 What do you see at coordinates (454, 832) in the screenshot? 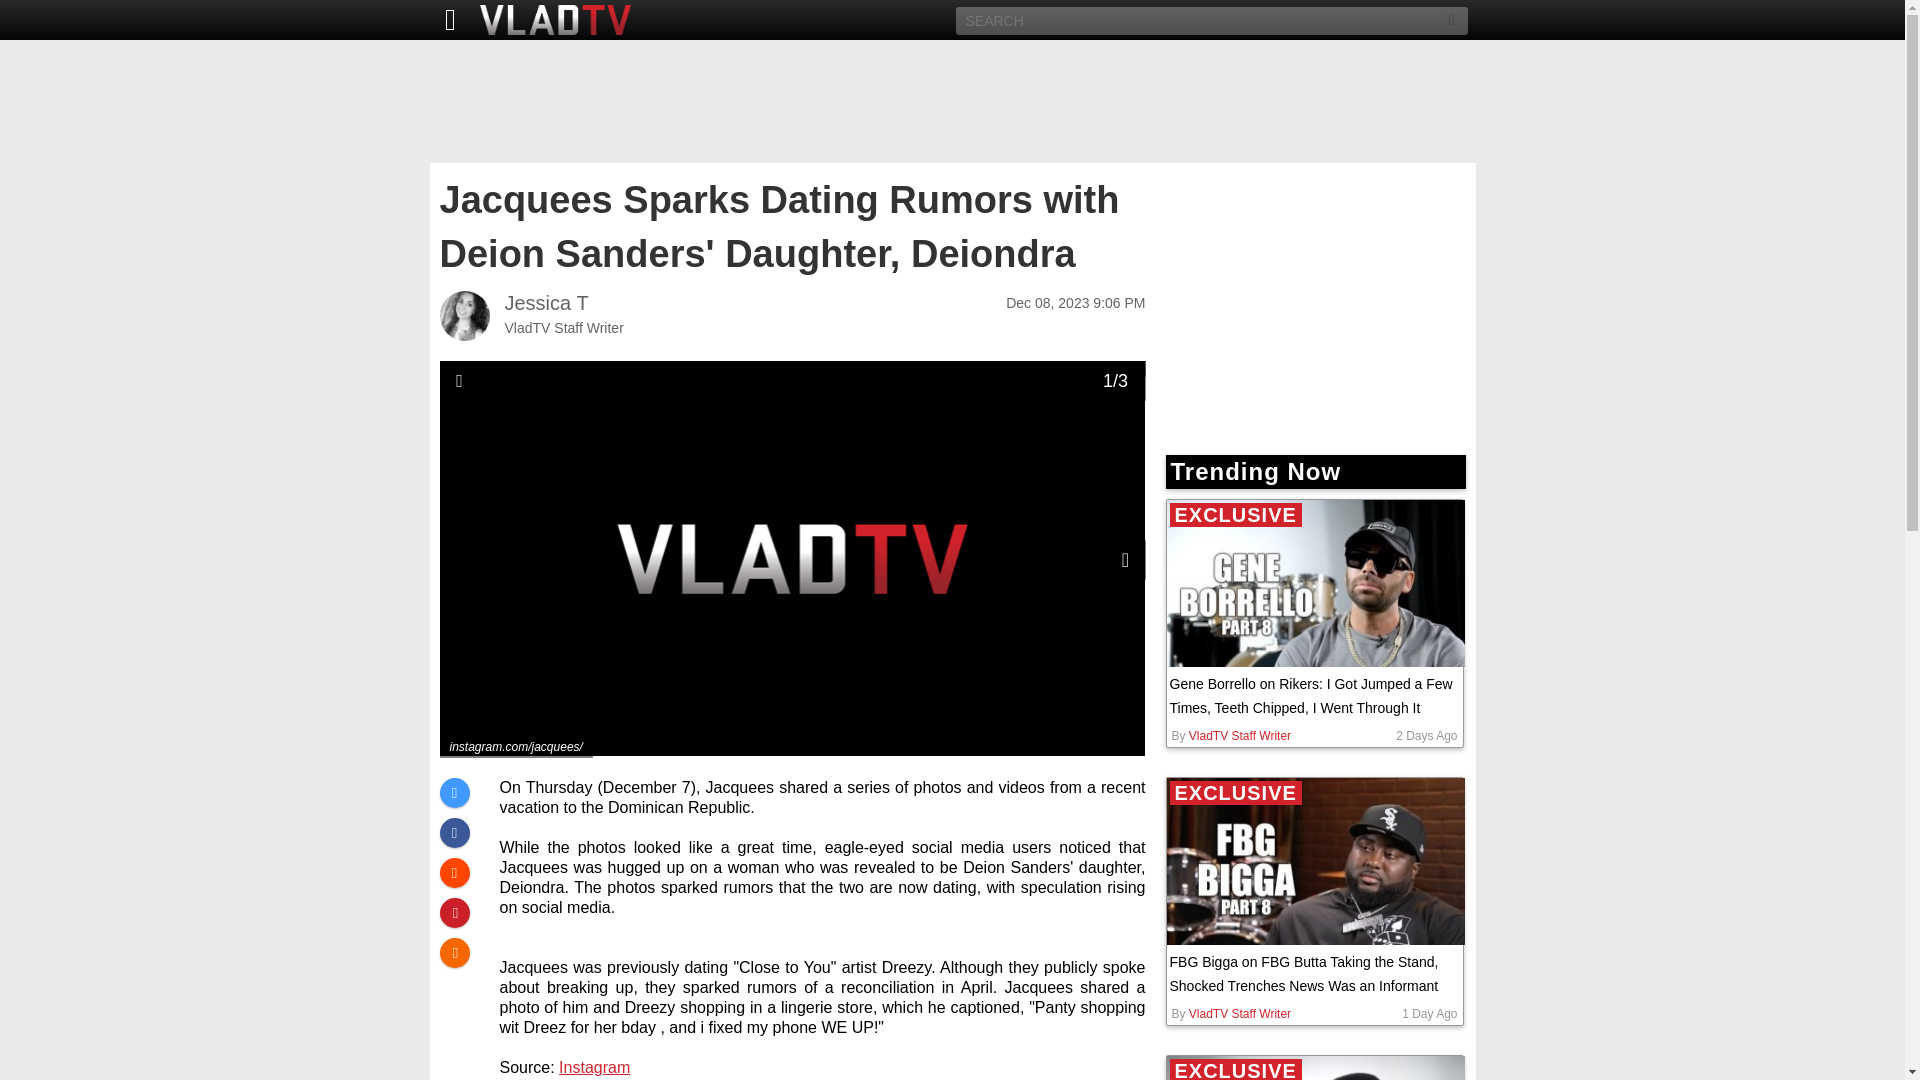
I see `Icon: Post To Facebook` at bounding box center [454, 832].